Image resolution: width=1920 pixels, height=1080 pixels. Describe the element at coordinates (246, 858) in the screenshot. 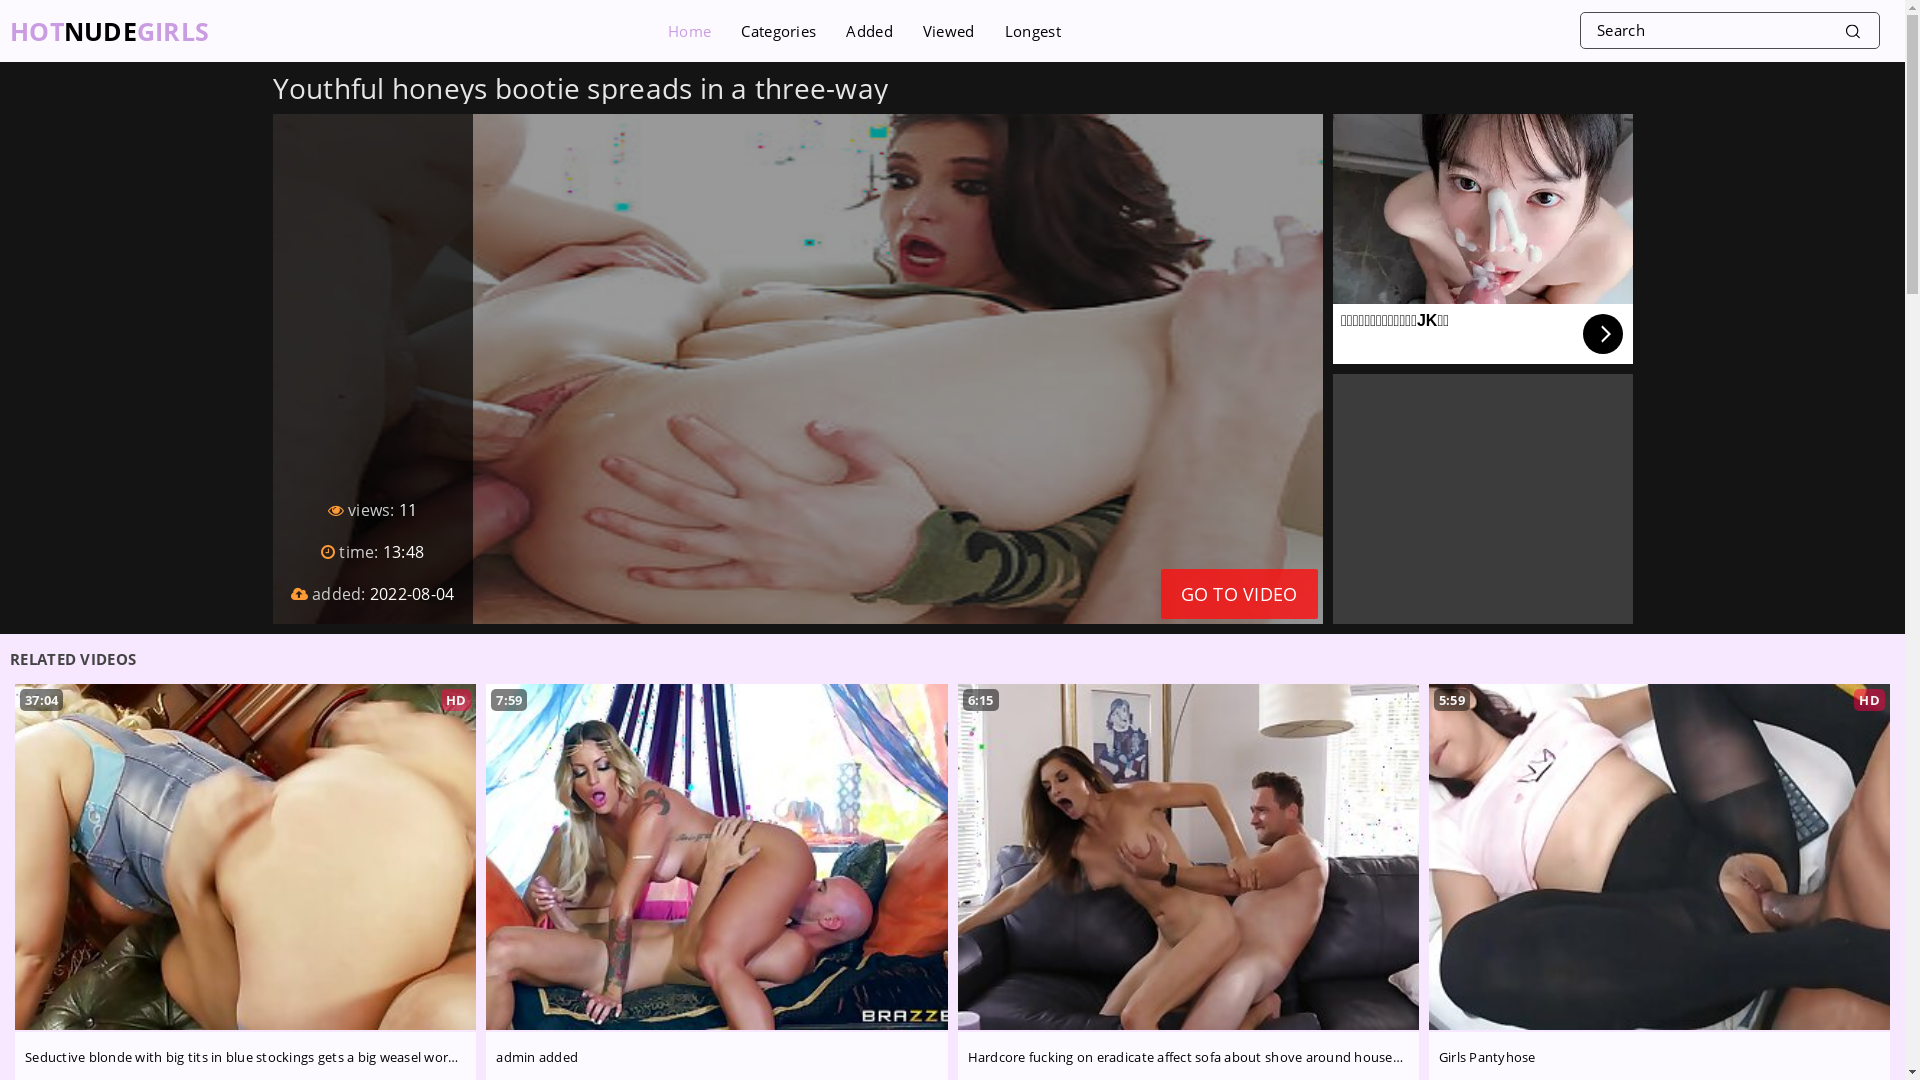

I see `37:04
HD` at that location.